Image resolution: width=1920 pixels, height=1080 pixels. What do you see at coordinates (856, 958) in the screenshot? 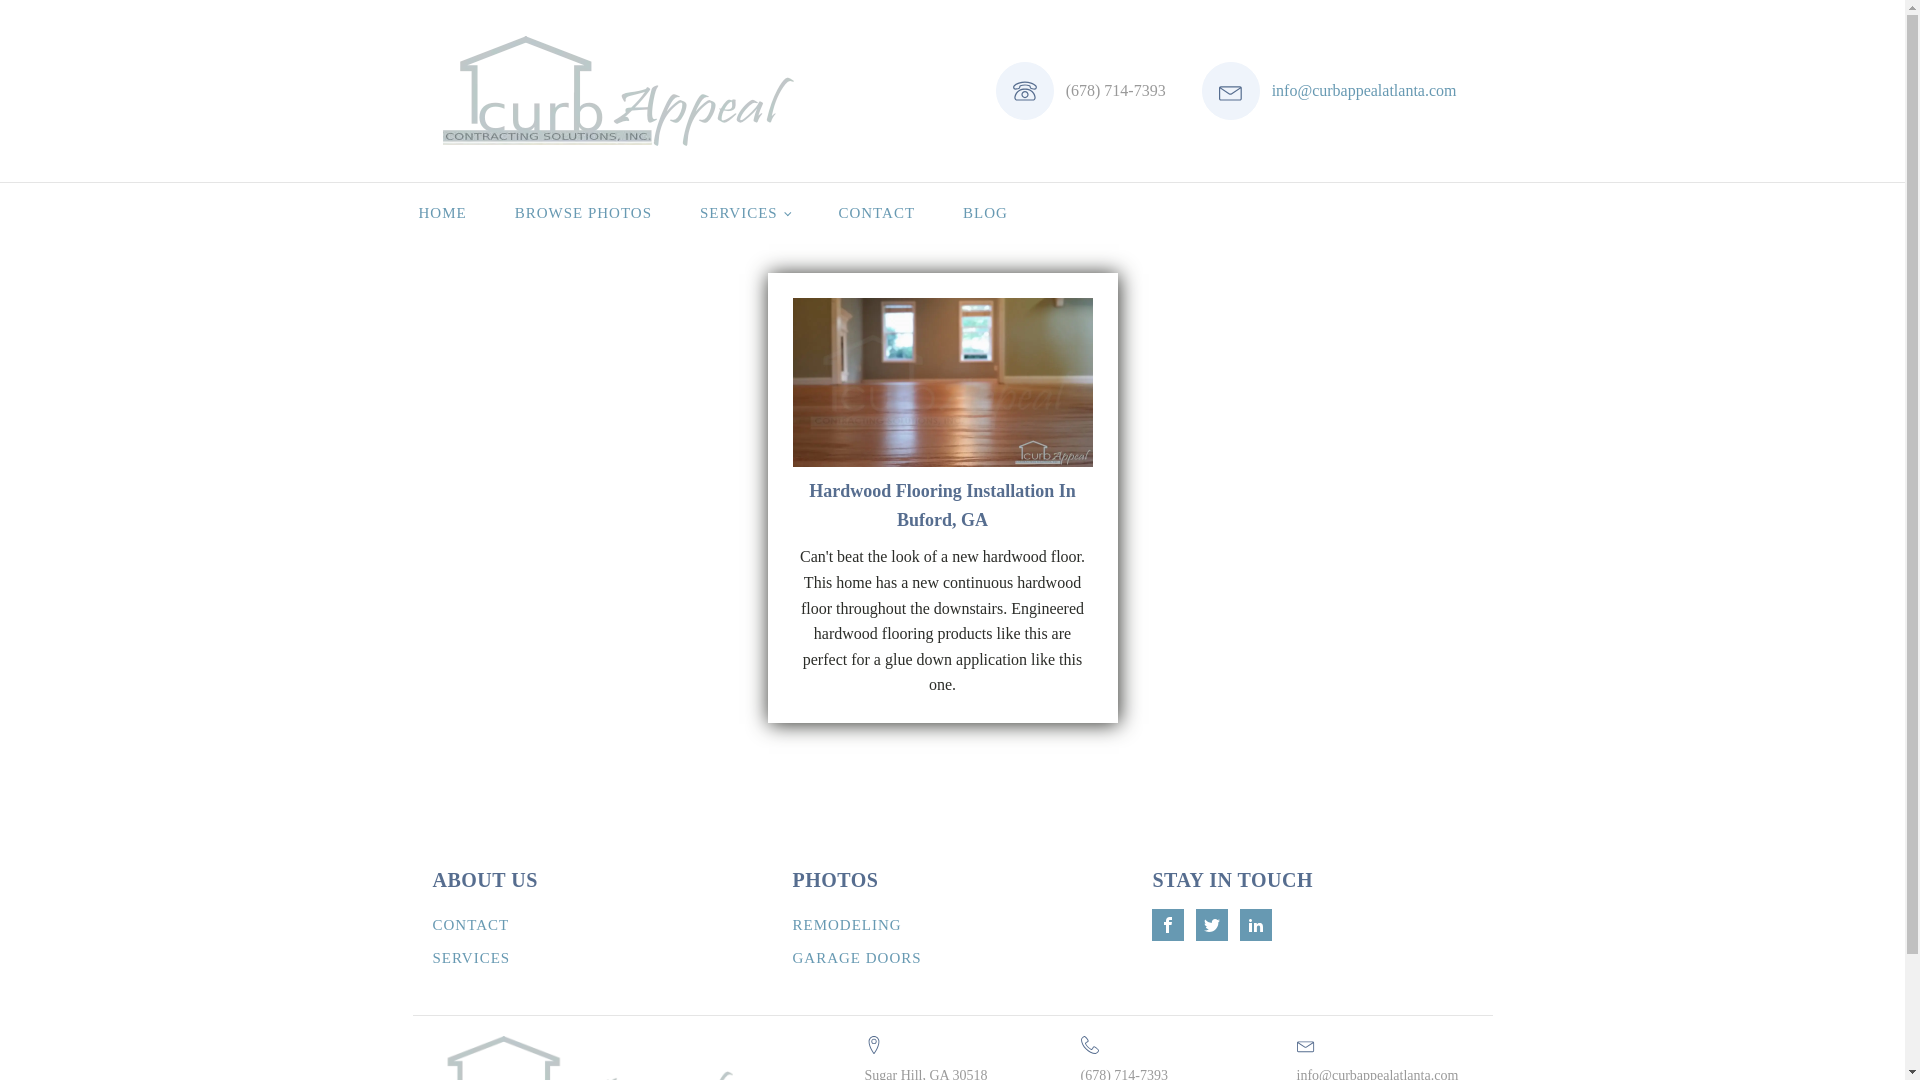
I see `GARAGE DOORS` at bounding box center [856, 958].